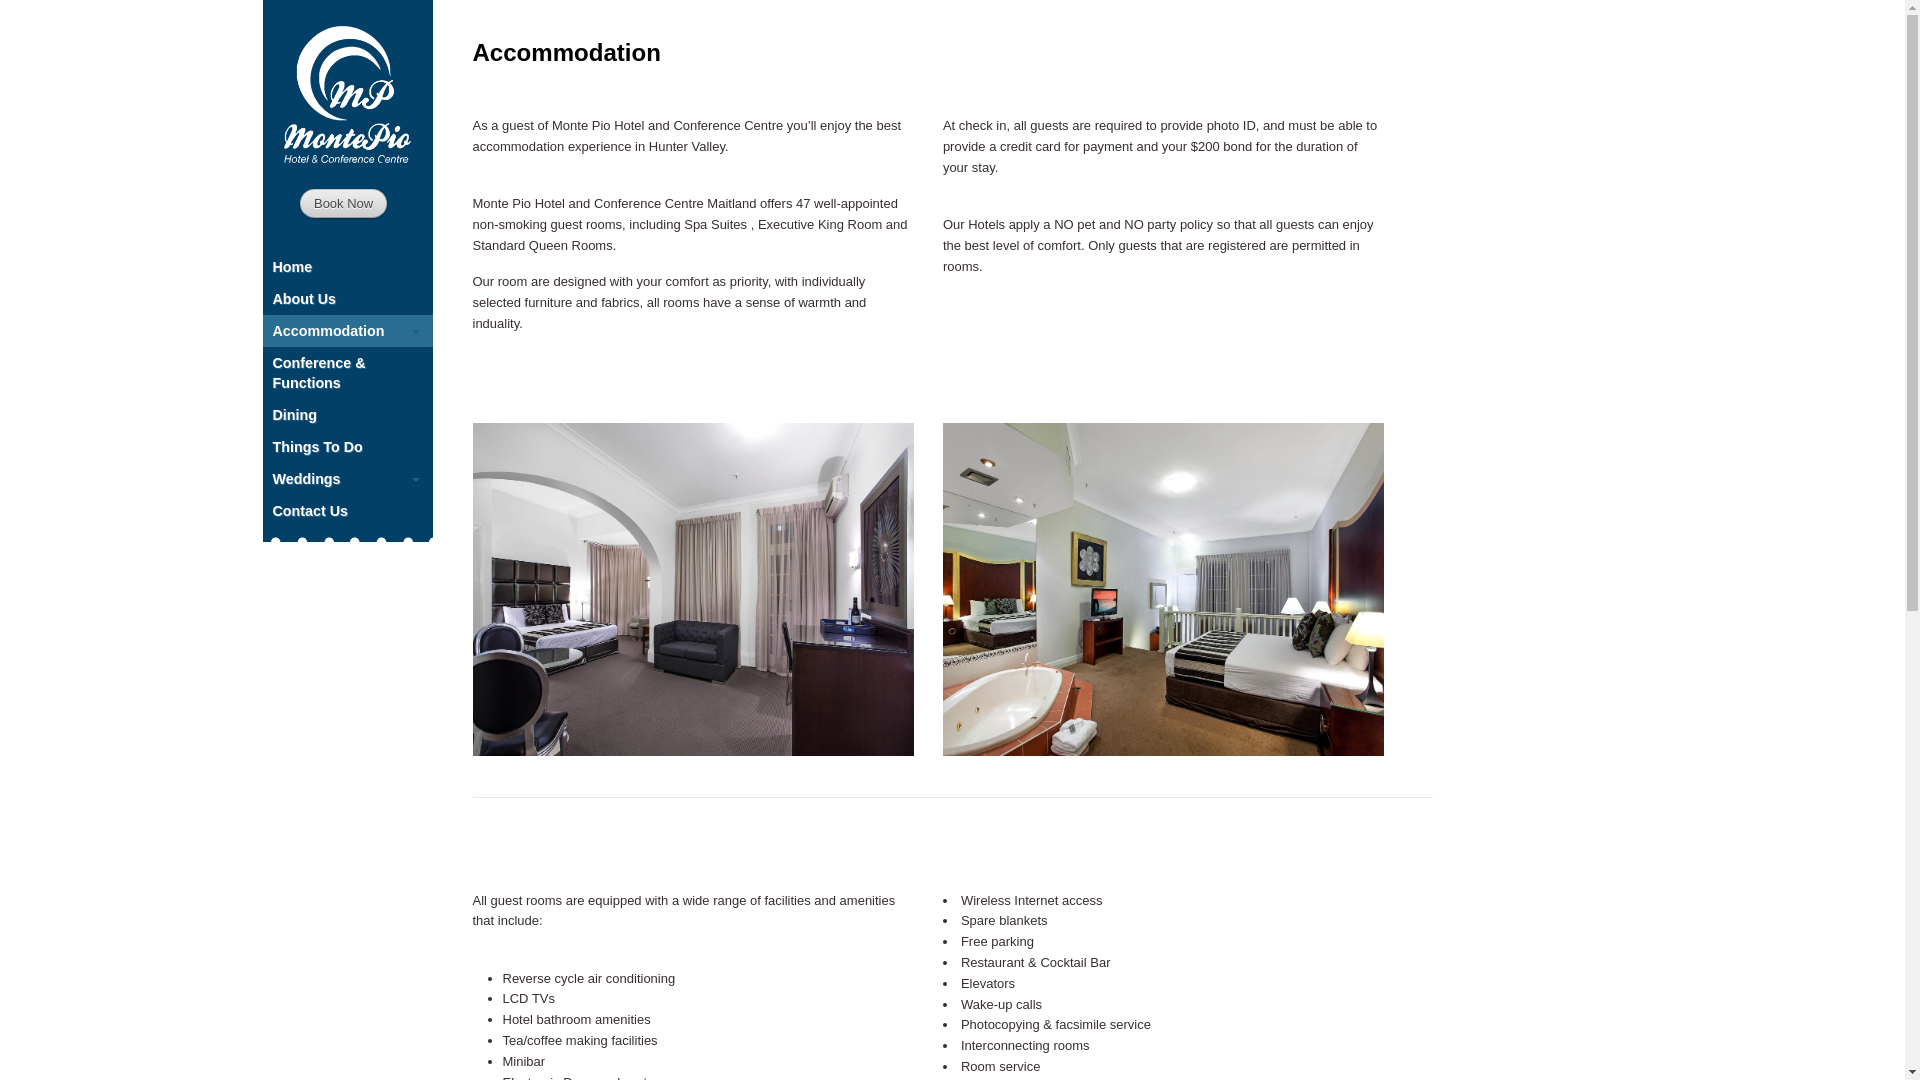 The height and width of the screenshot is (1080, 1920). Describe the element at coordinates (347, 267) in the screenshot. I see `Home` at that location.